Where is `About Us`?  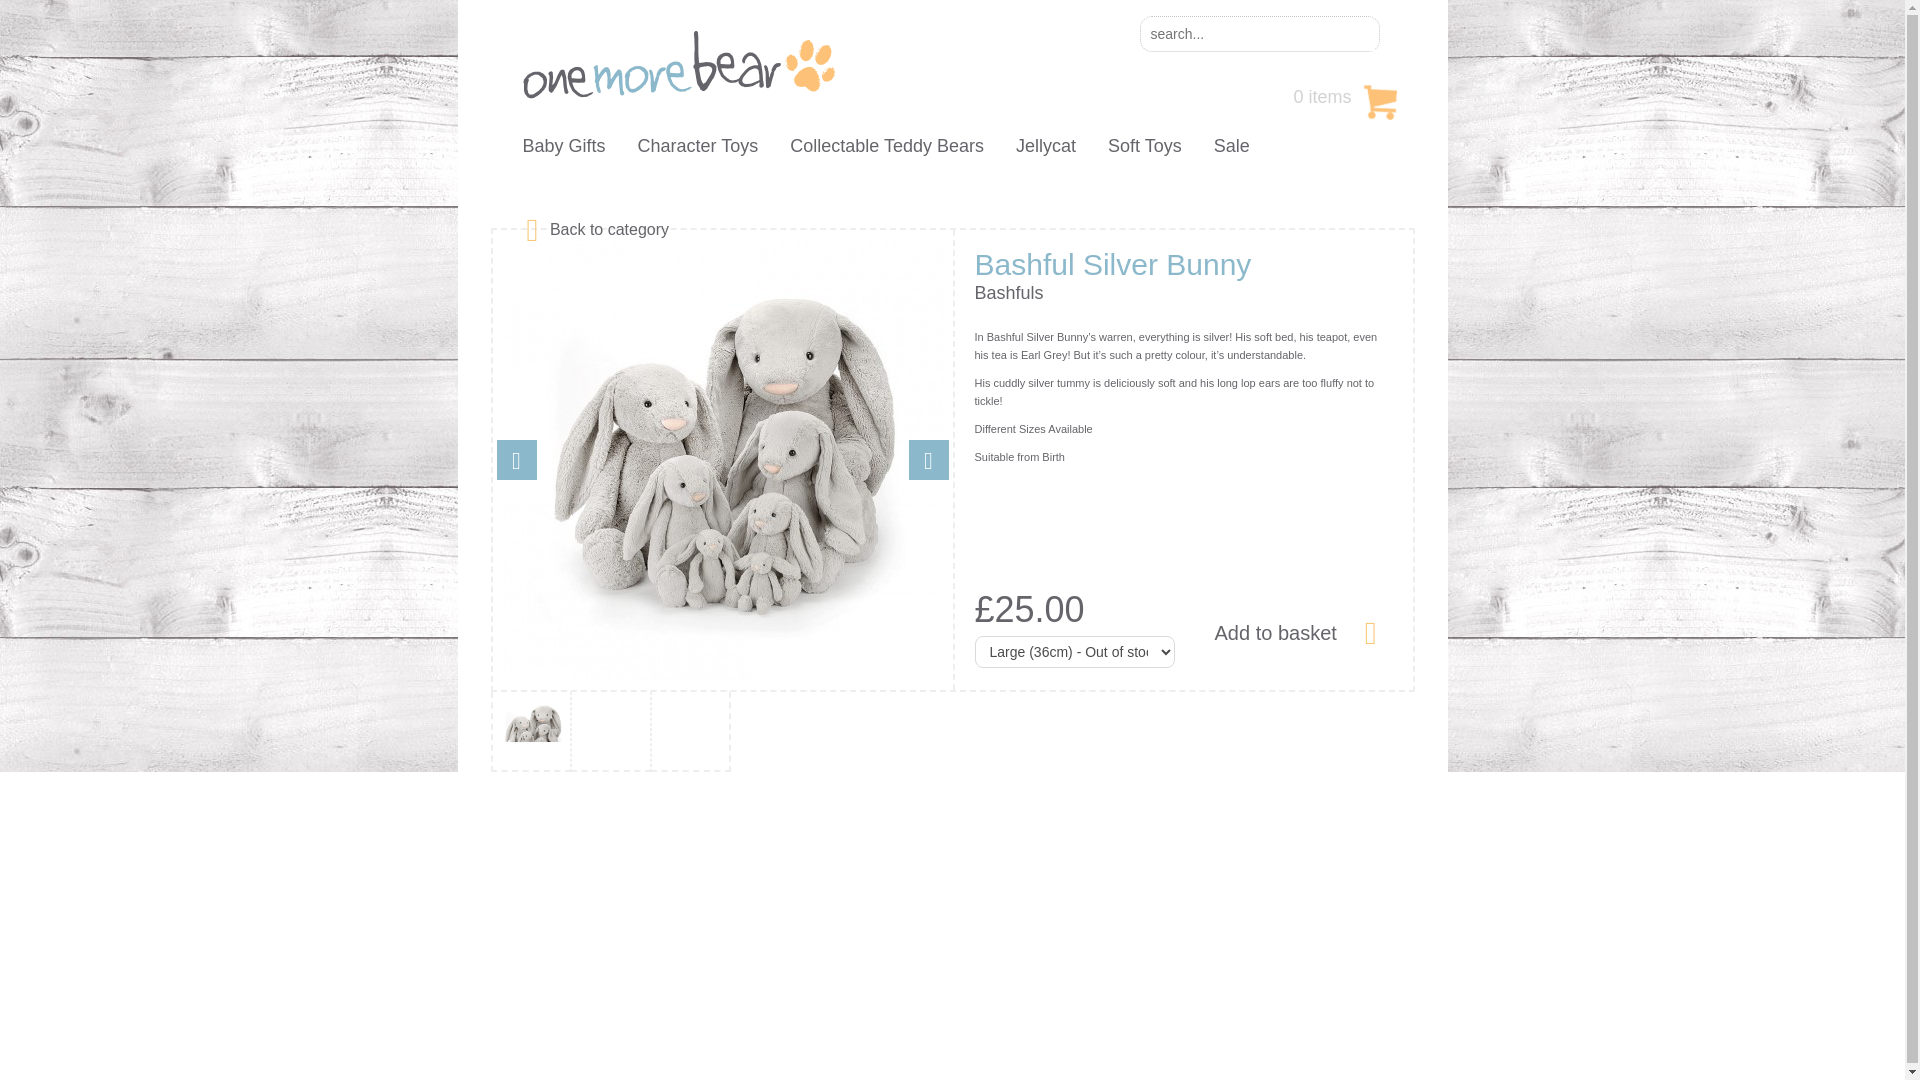
About Us is located at coordinates (518, 888).